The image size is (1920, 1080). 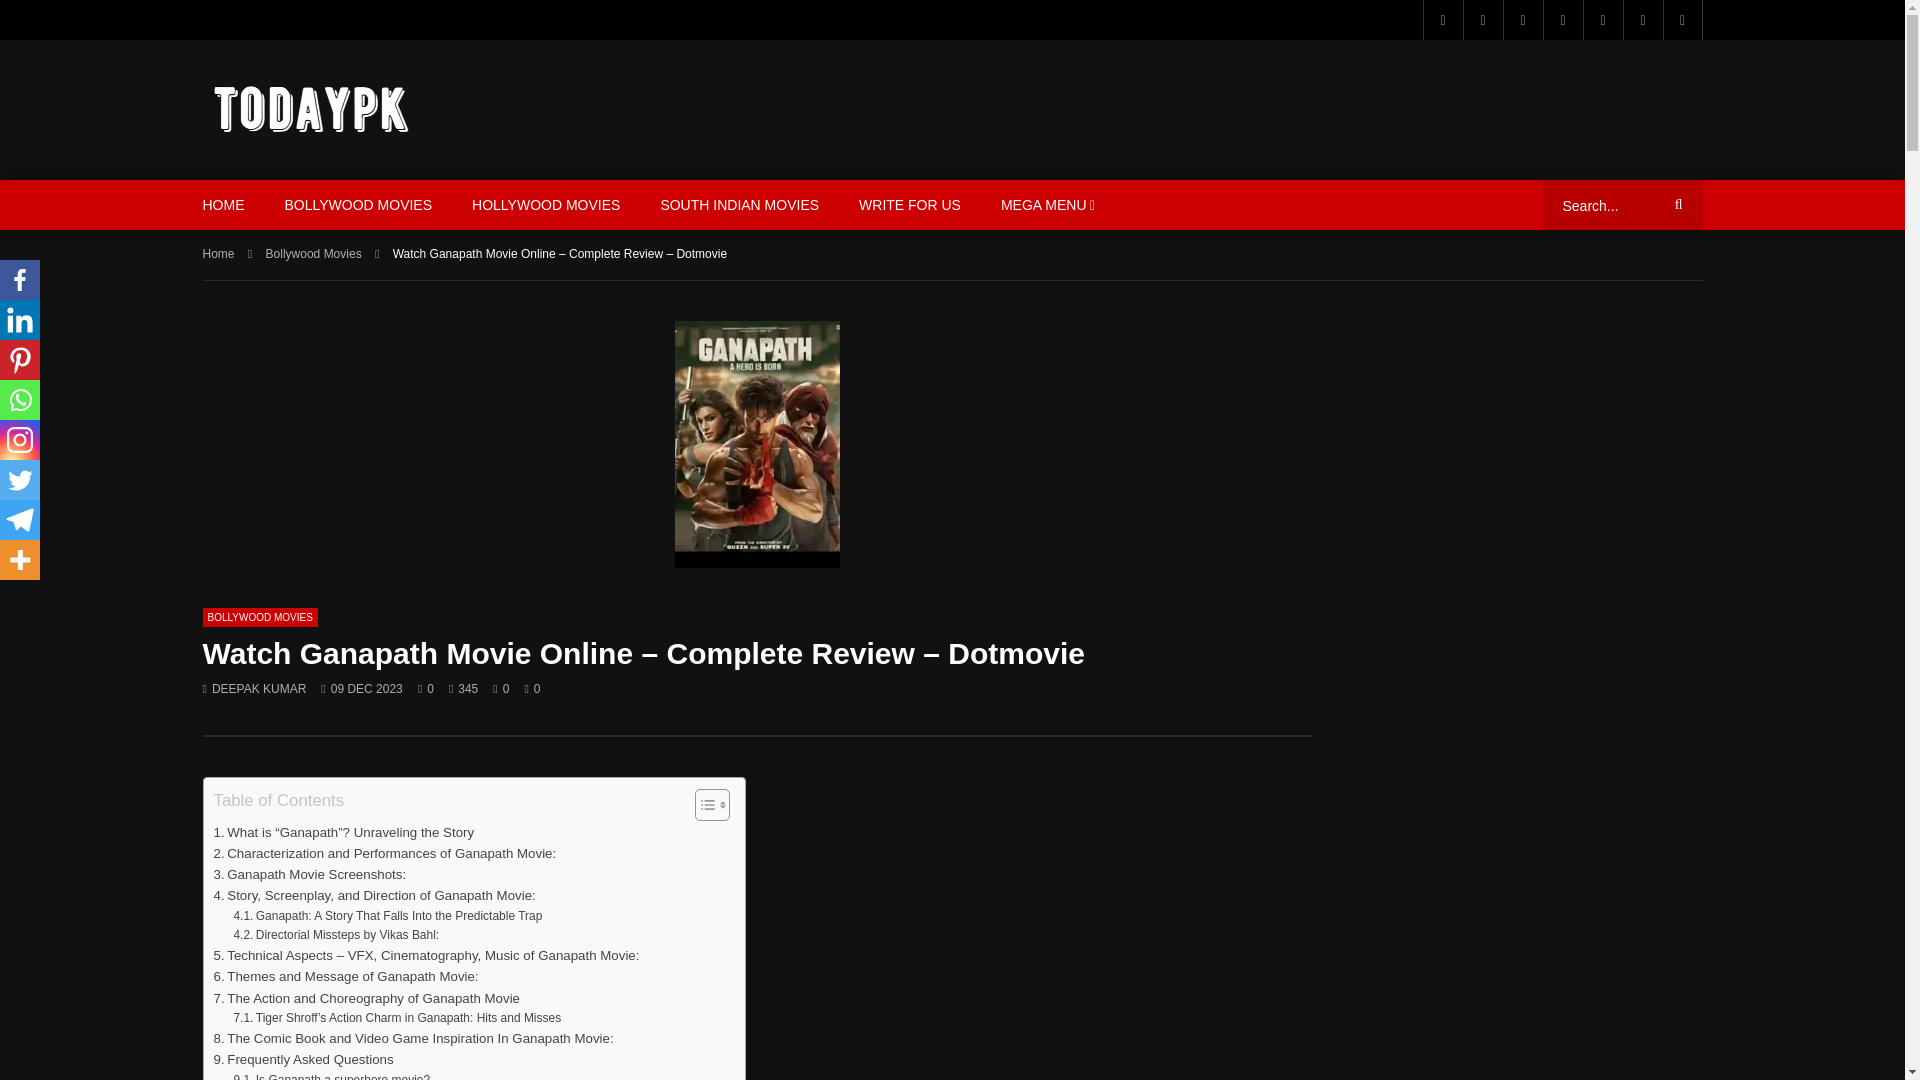 What do you see at coordinates (1602, 20) in the screenshot?
I see `Instagram` at bounding box center [1602, 20].